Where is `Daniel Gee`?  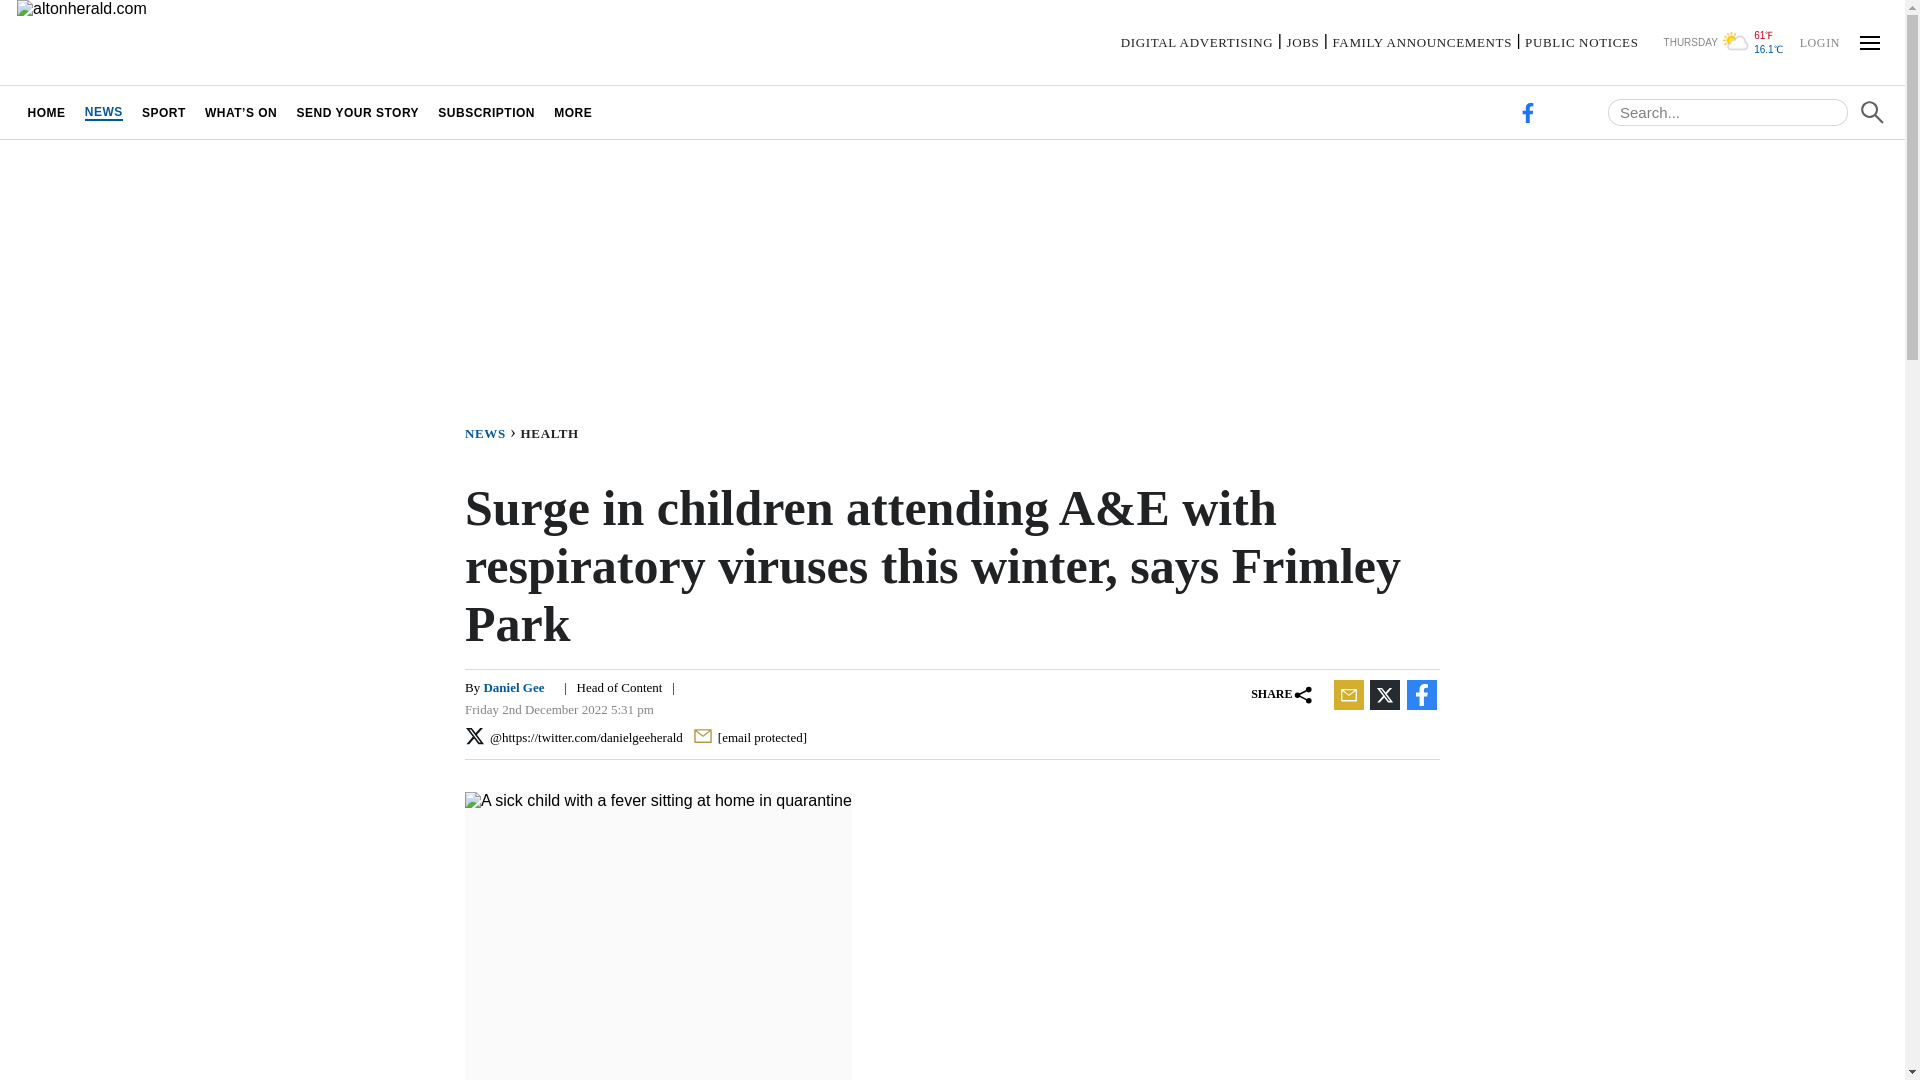
Daniel Gee is located at coordinates (513, 688).